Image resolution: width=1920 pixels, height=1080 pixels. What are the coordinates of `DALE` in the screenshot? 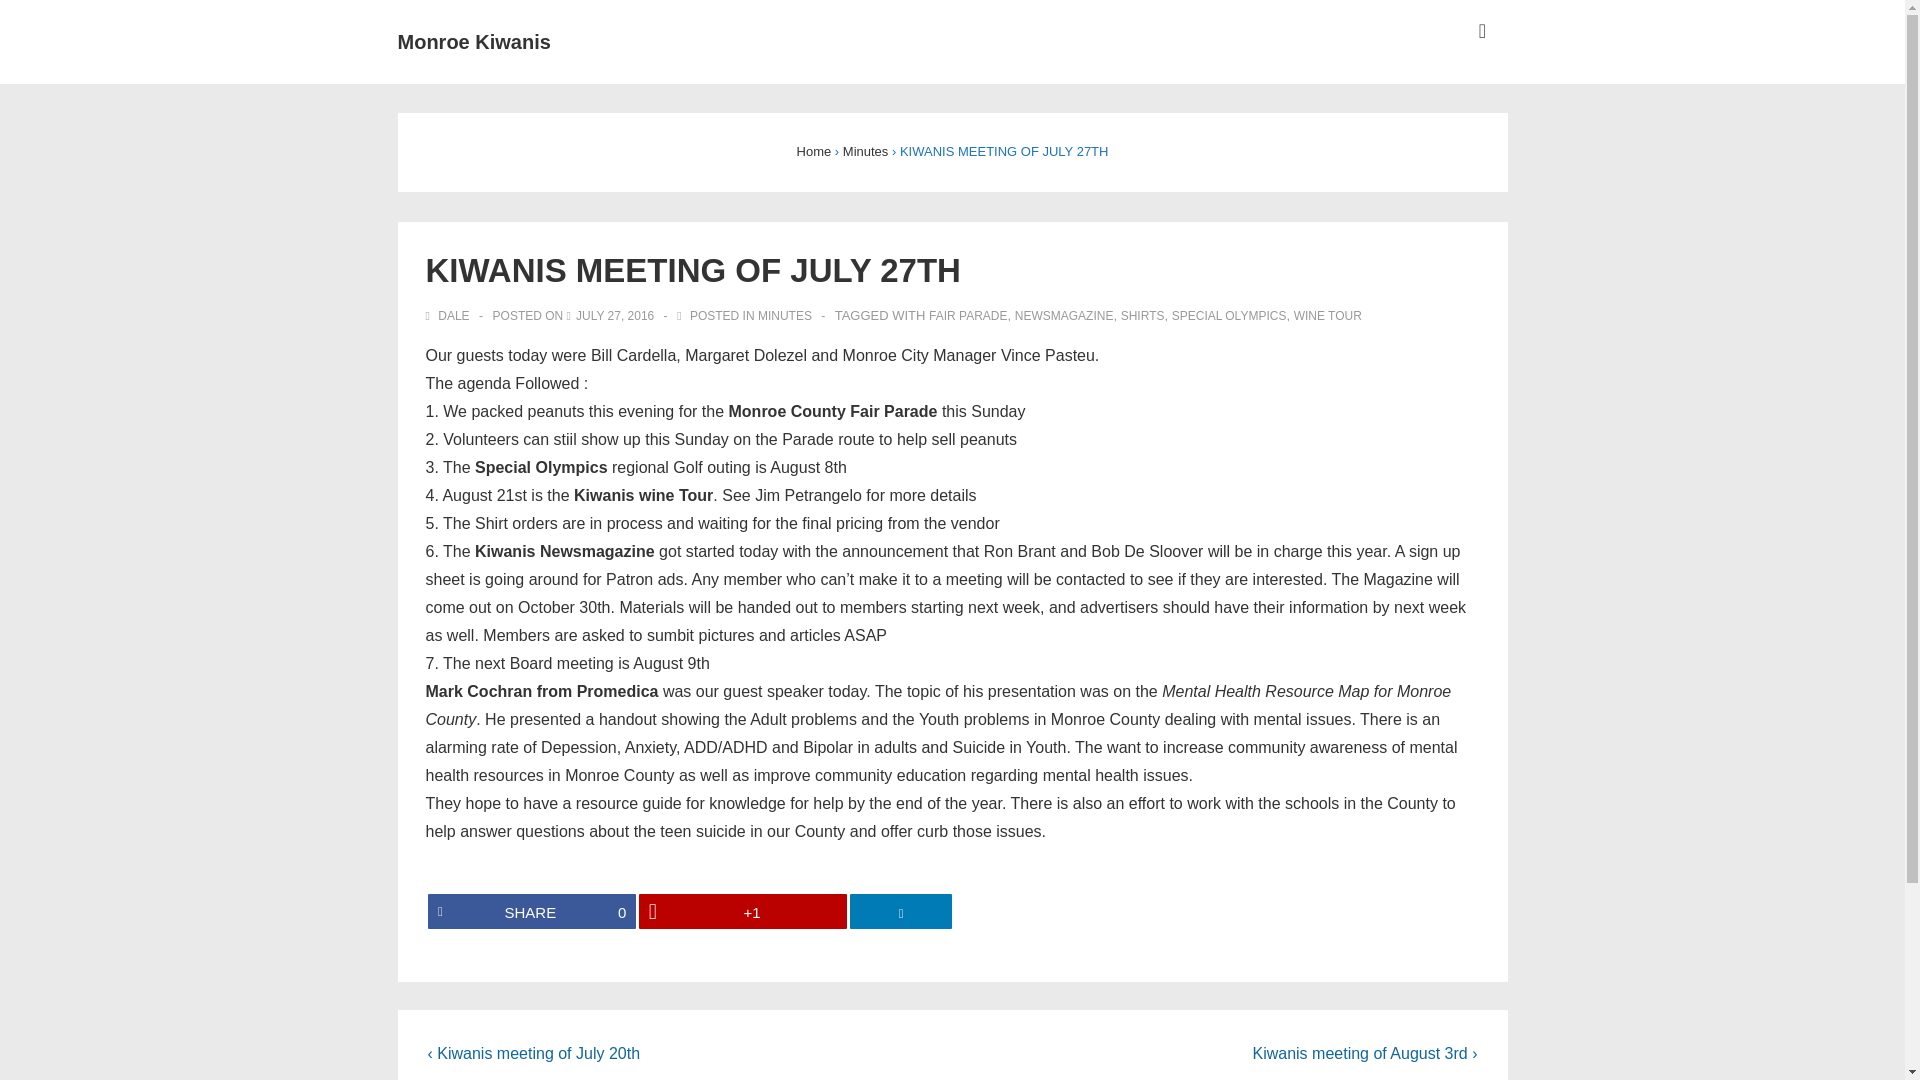 It's located at (1143, 315).